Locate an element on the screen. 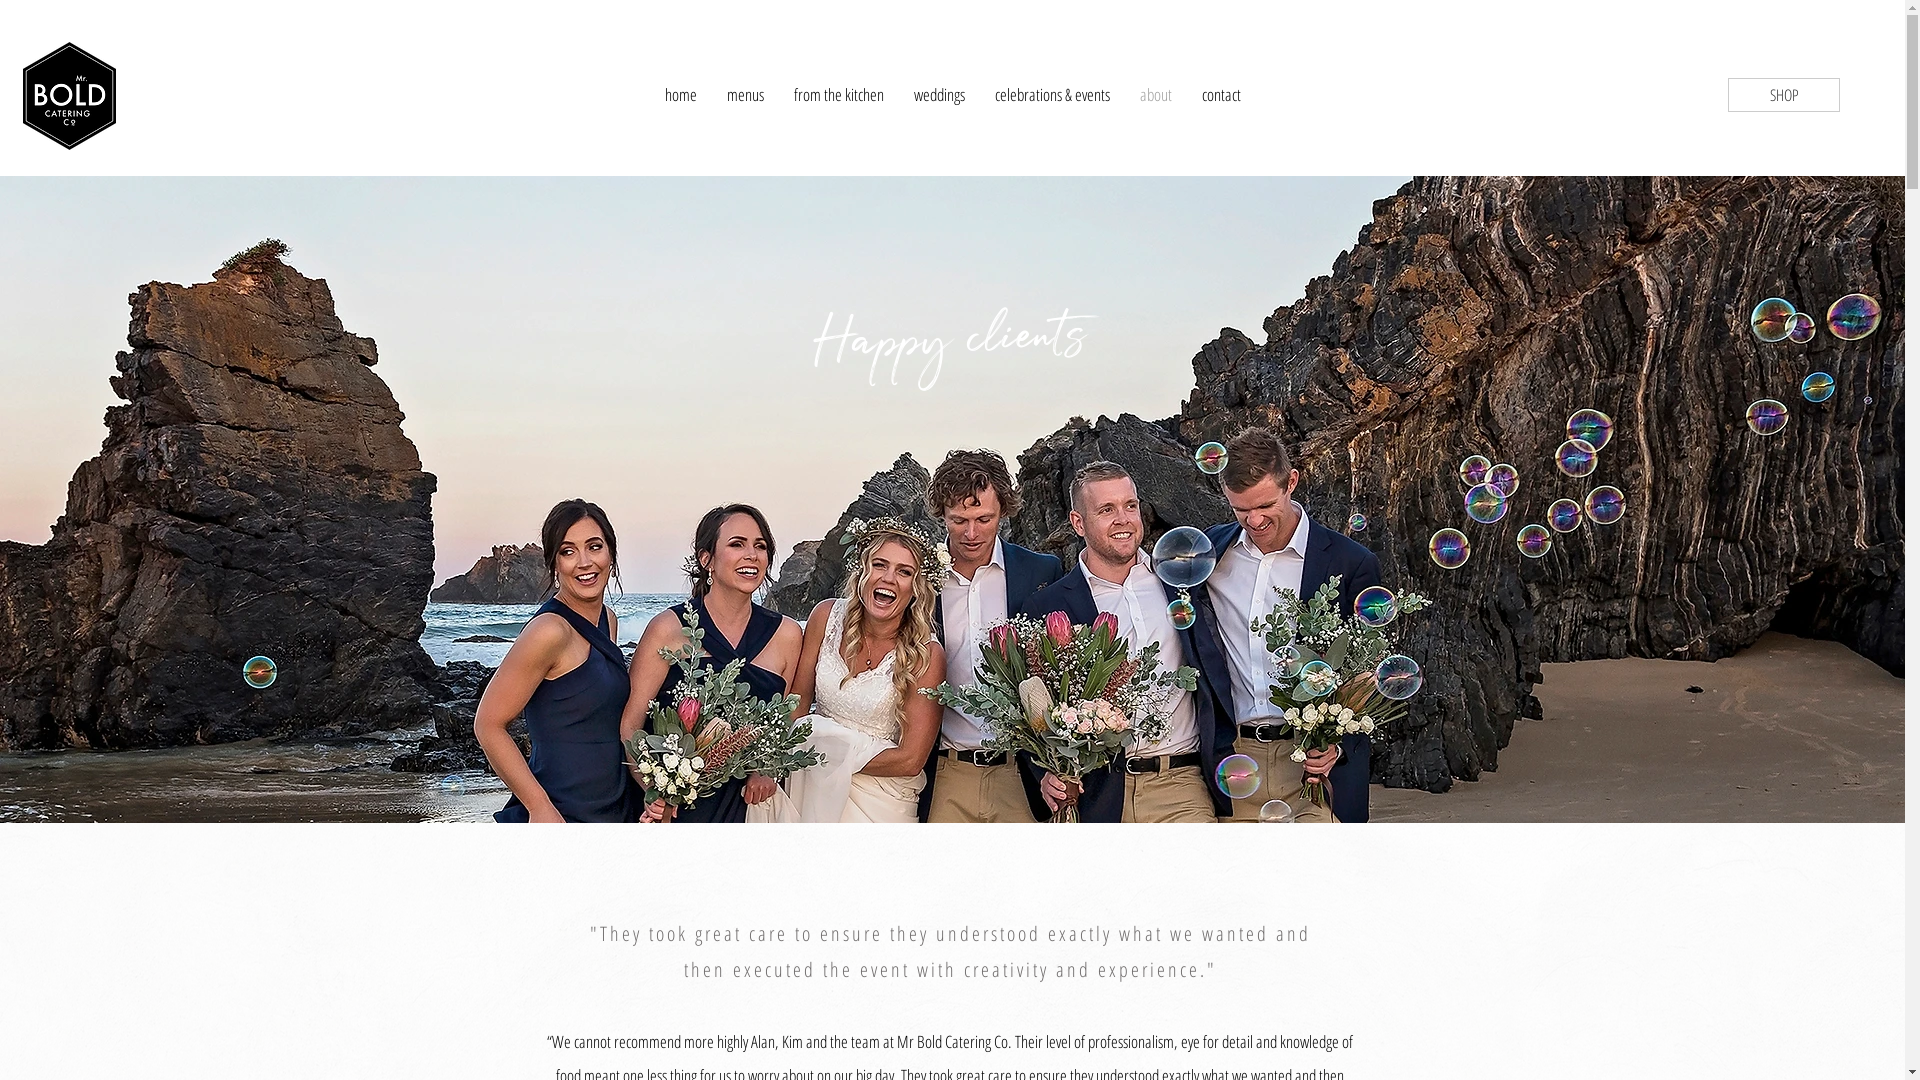 This screenshot has height=1080, width=1920. SHOP is located at coordinates (1784, 94).